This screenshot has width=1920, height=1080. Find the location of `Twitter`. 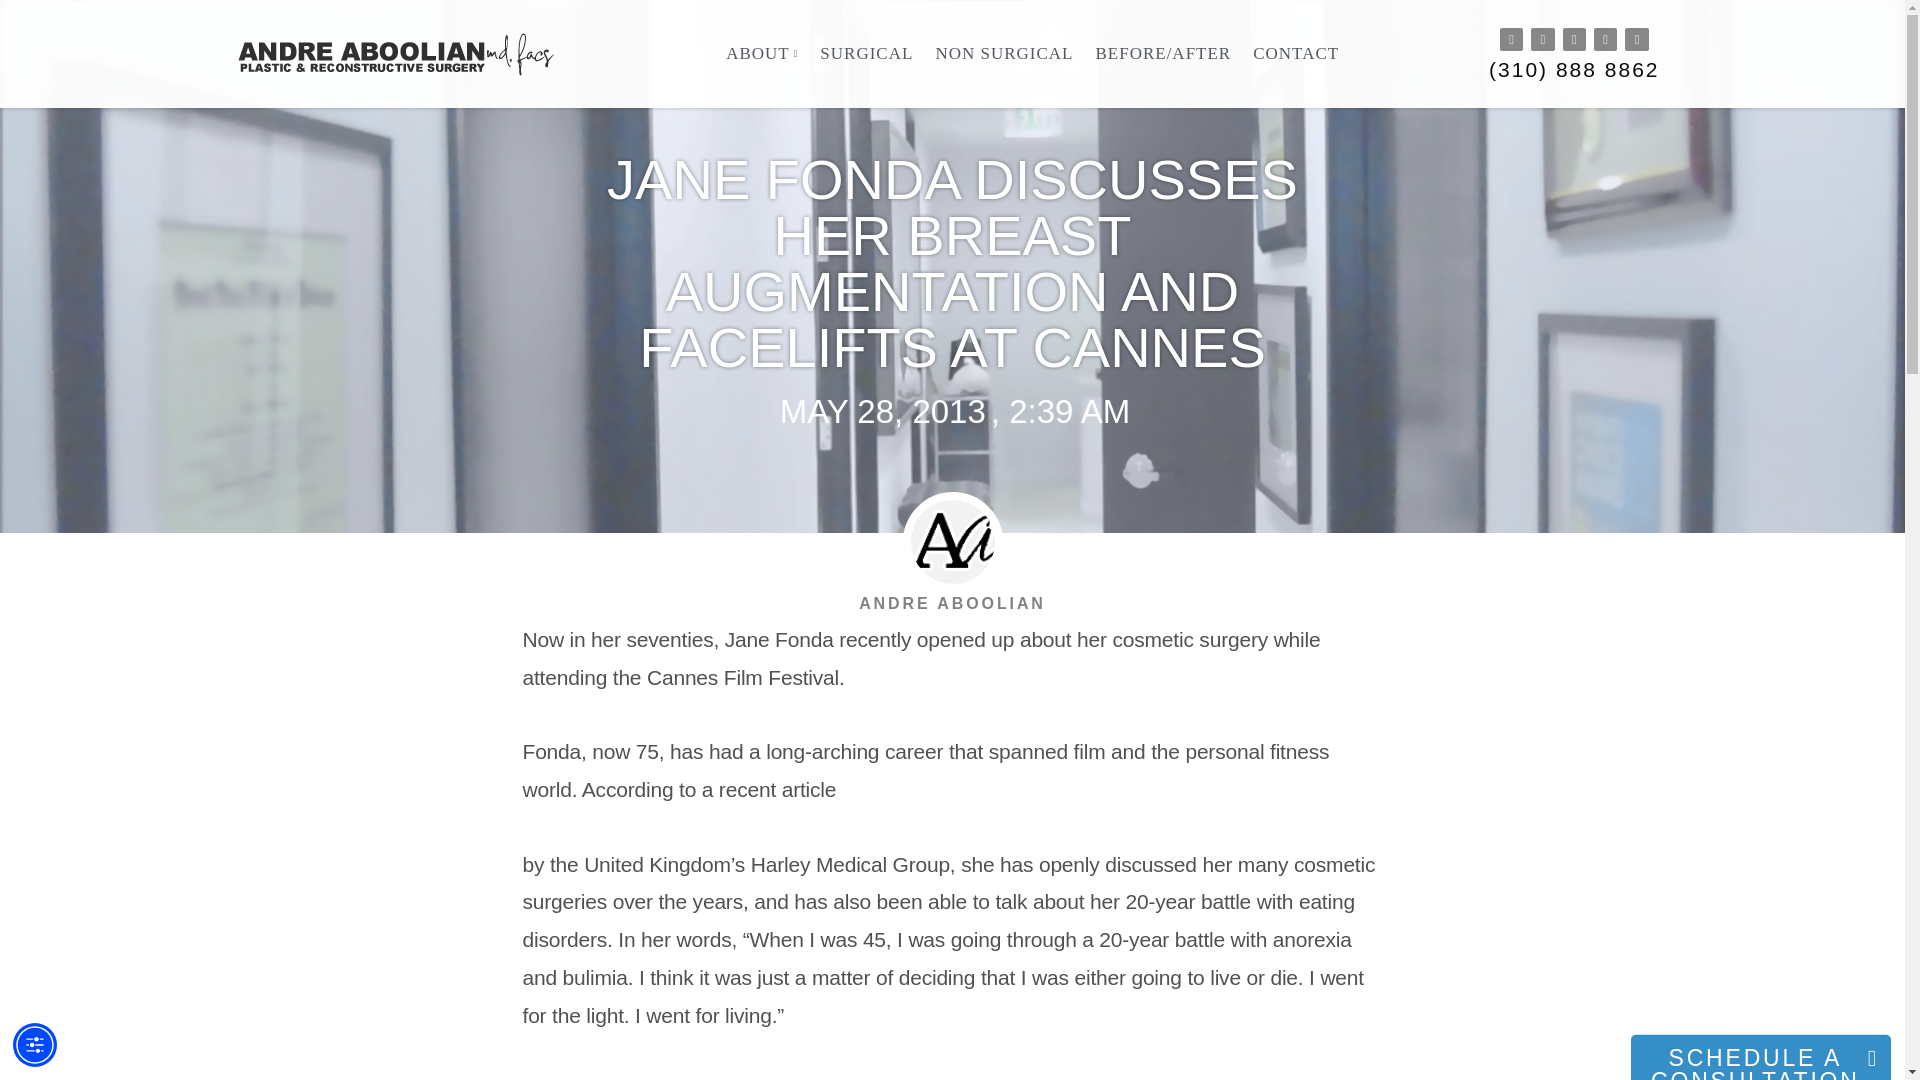

Twitter is located at coordinates (1604, 39).